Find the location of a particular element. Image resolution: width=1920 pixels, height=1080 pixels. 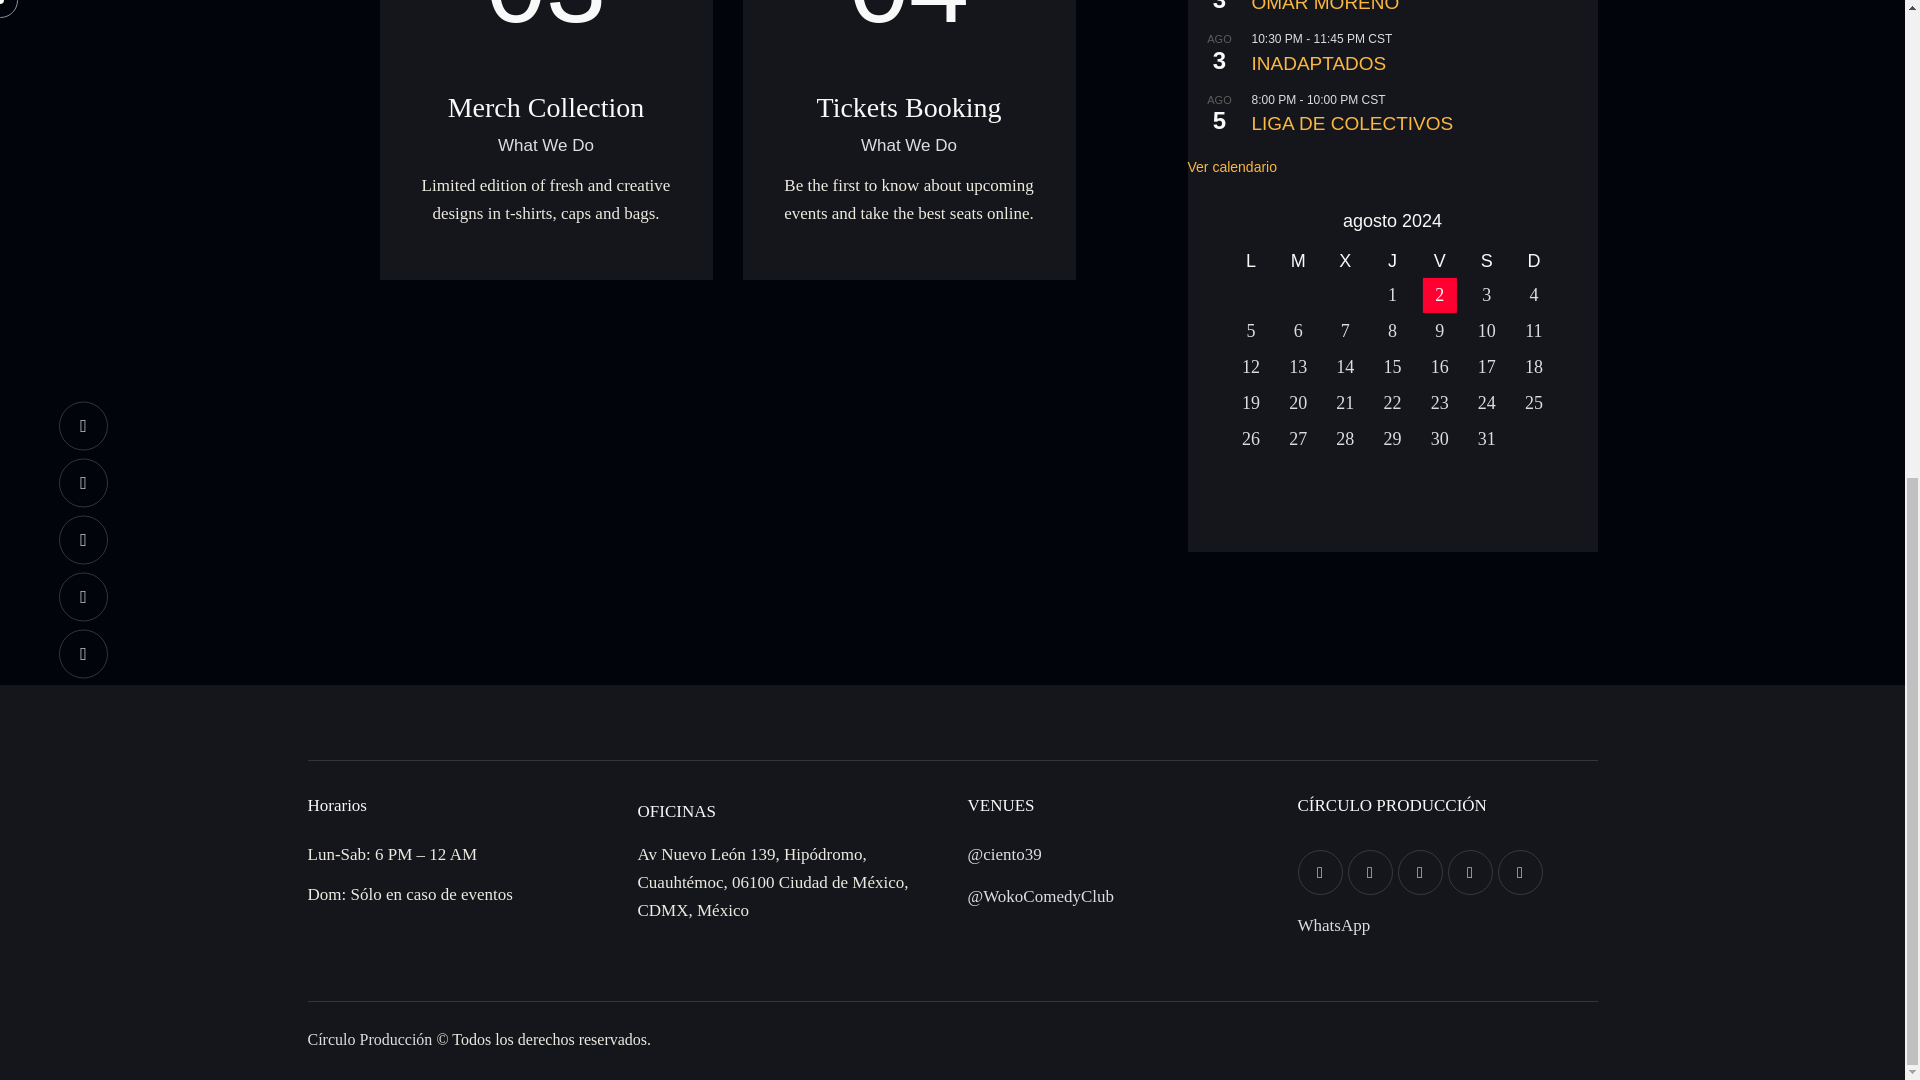

View all posts in What We Do is located at coordinates (545, 146).